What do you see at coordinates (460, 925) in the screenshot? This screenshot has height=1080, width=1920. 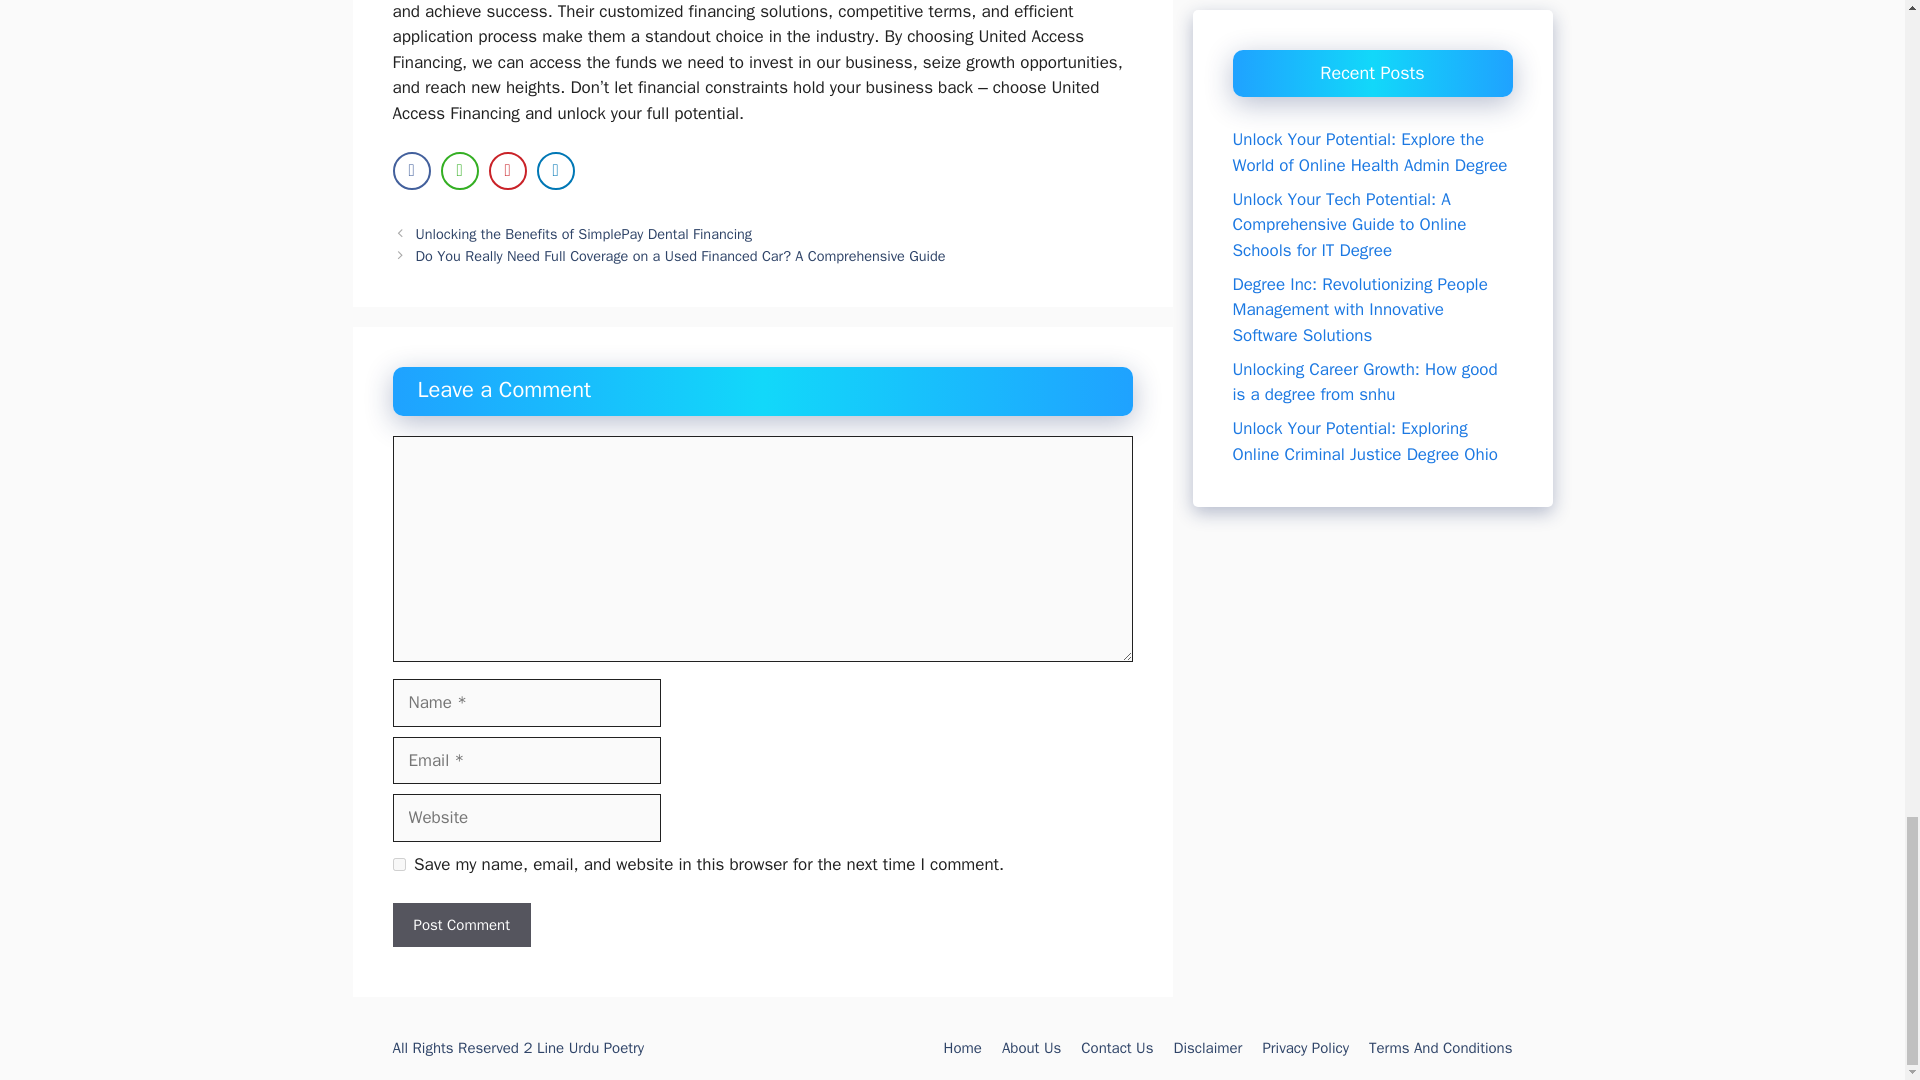 I see `Post Comment` at bounding box center [460, 925].